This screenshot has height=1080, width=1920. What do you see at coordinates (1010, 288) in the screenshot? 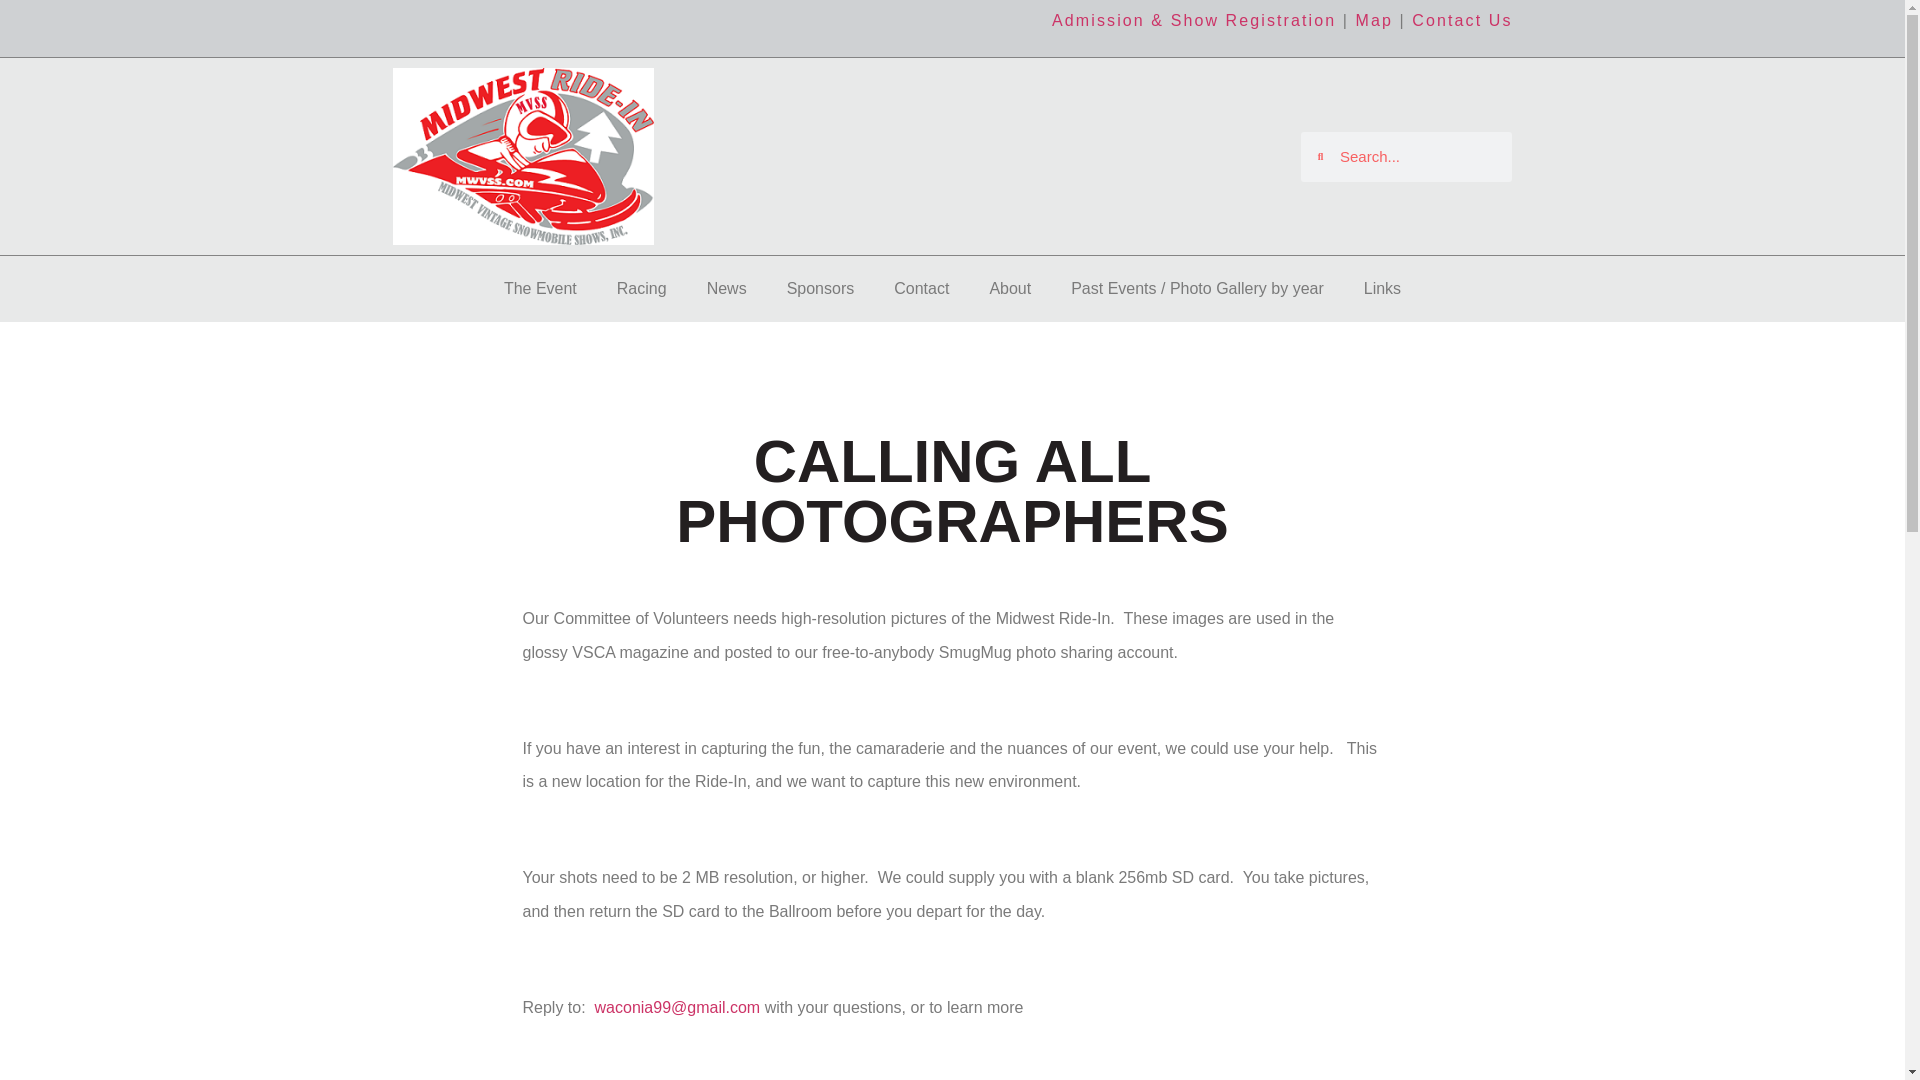
I see `About` at bounding box center [1010, 288].